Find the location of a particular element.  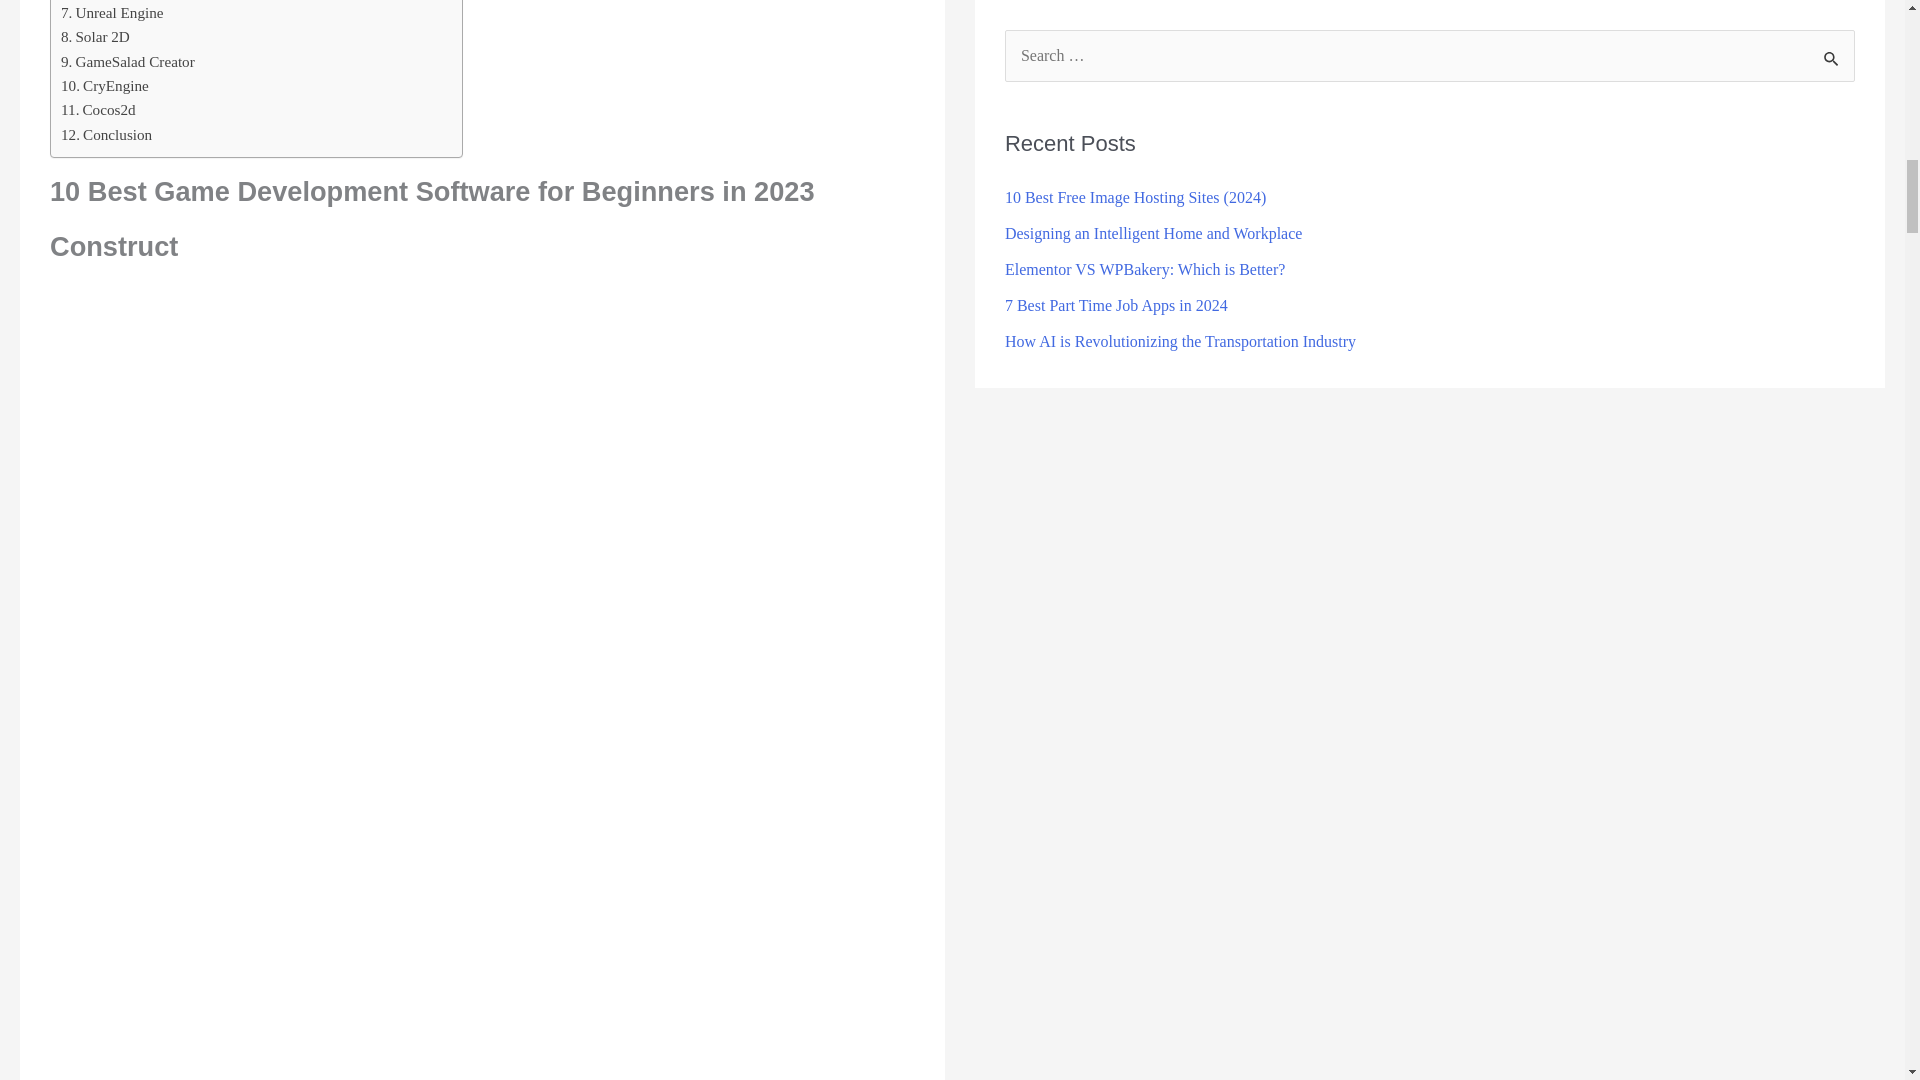

Solar 2D is located at coordinates (96, 36).